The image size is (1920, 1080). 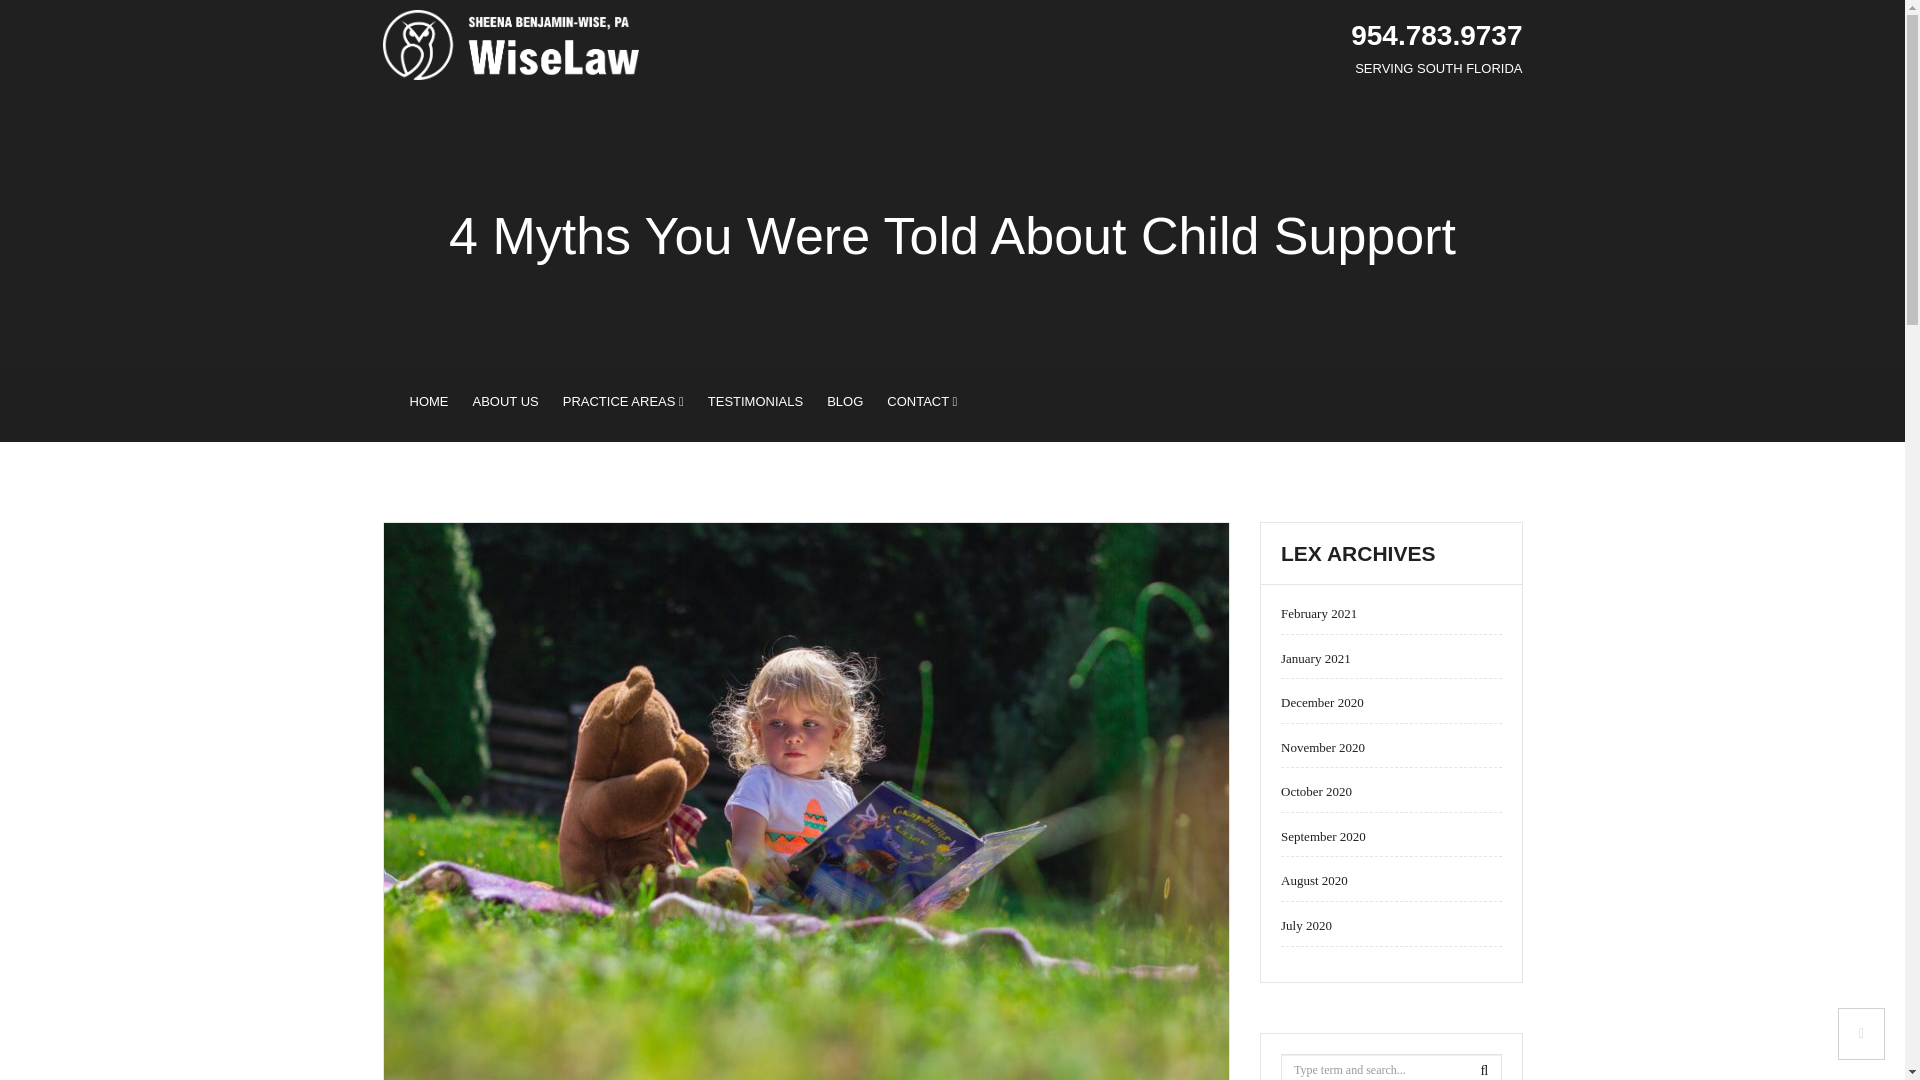 I want to click on August 2020, so click(x=1314, y=880).